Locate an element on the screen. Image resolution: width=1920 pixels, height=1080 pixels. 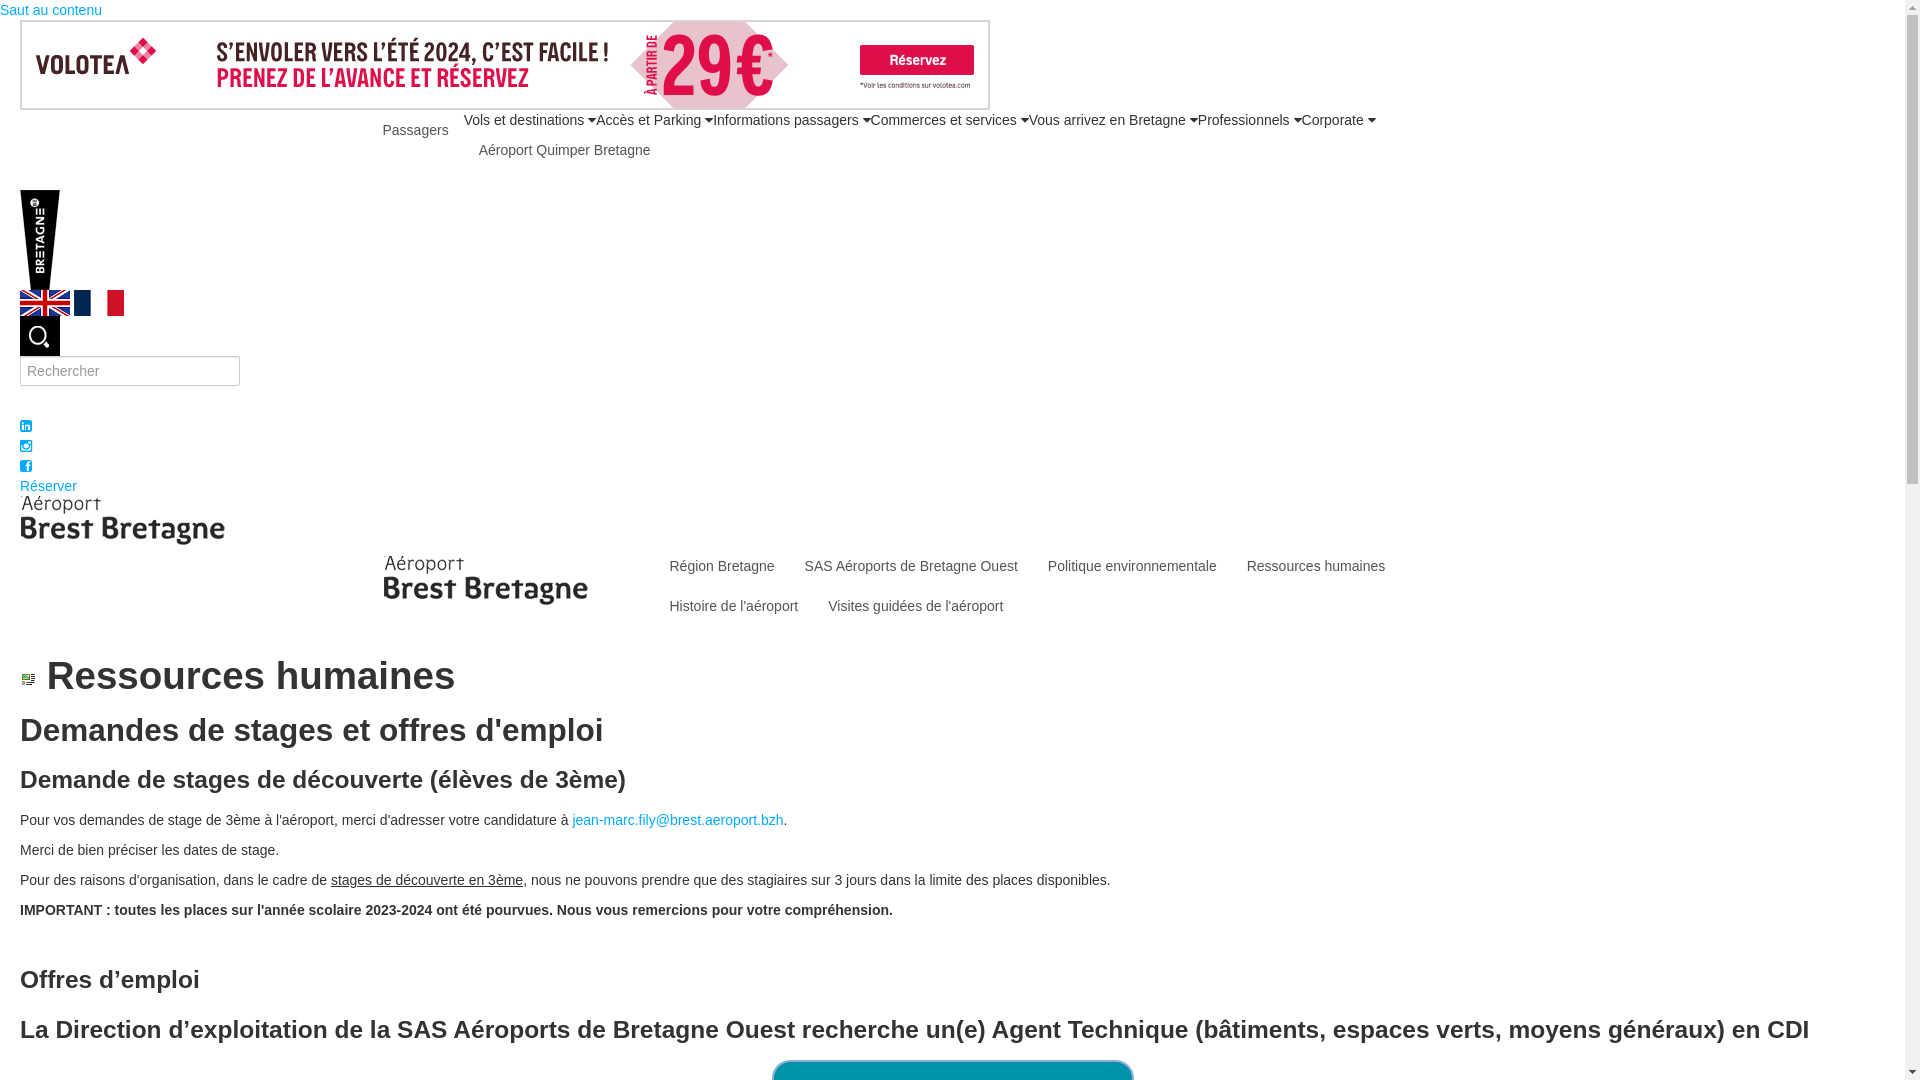
Politique environnementale is located at coordinates (1132, 566).